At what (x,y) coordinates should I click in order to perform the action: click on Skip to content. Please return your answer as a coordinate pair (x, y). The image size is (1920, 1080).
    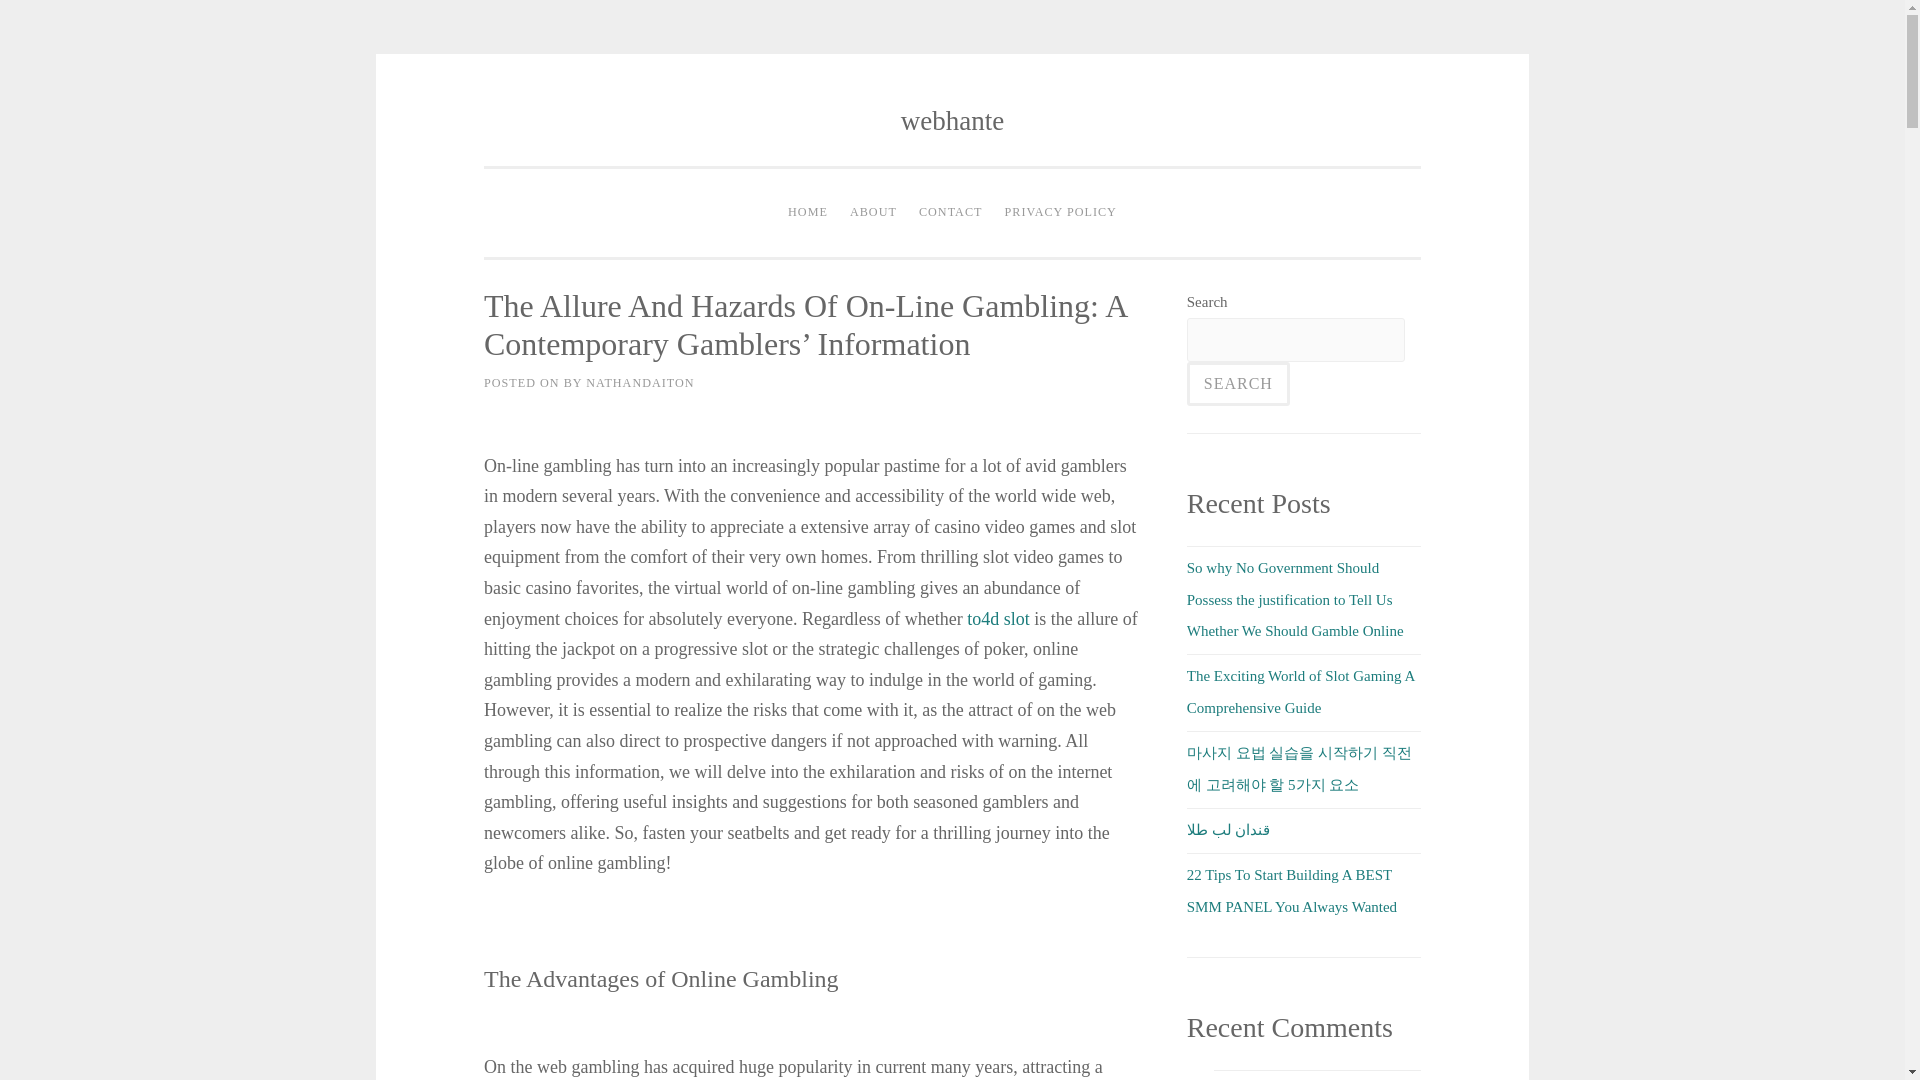
    Looking at the image, I should click on (528, 122).